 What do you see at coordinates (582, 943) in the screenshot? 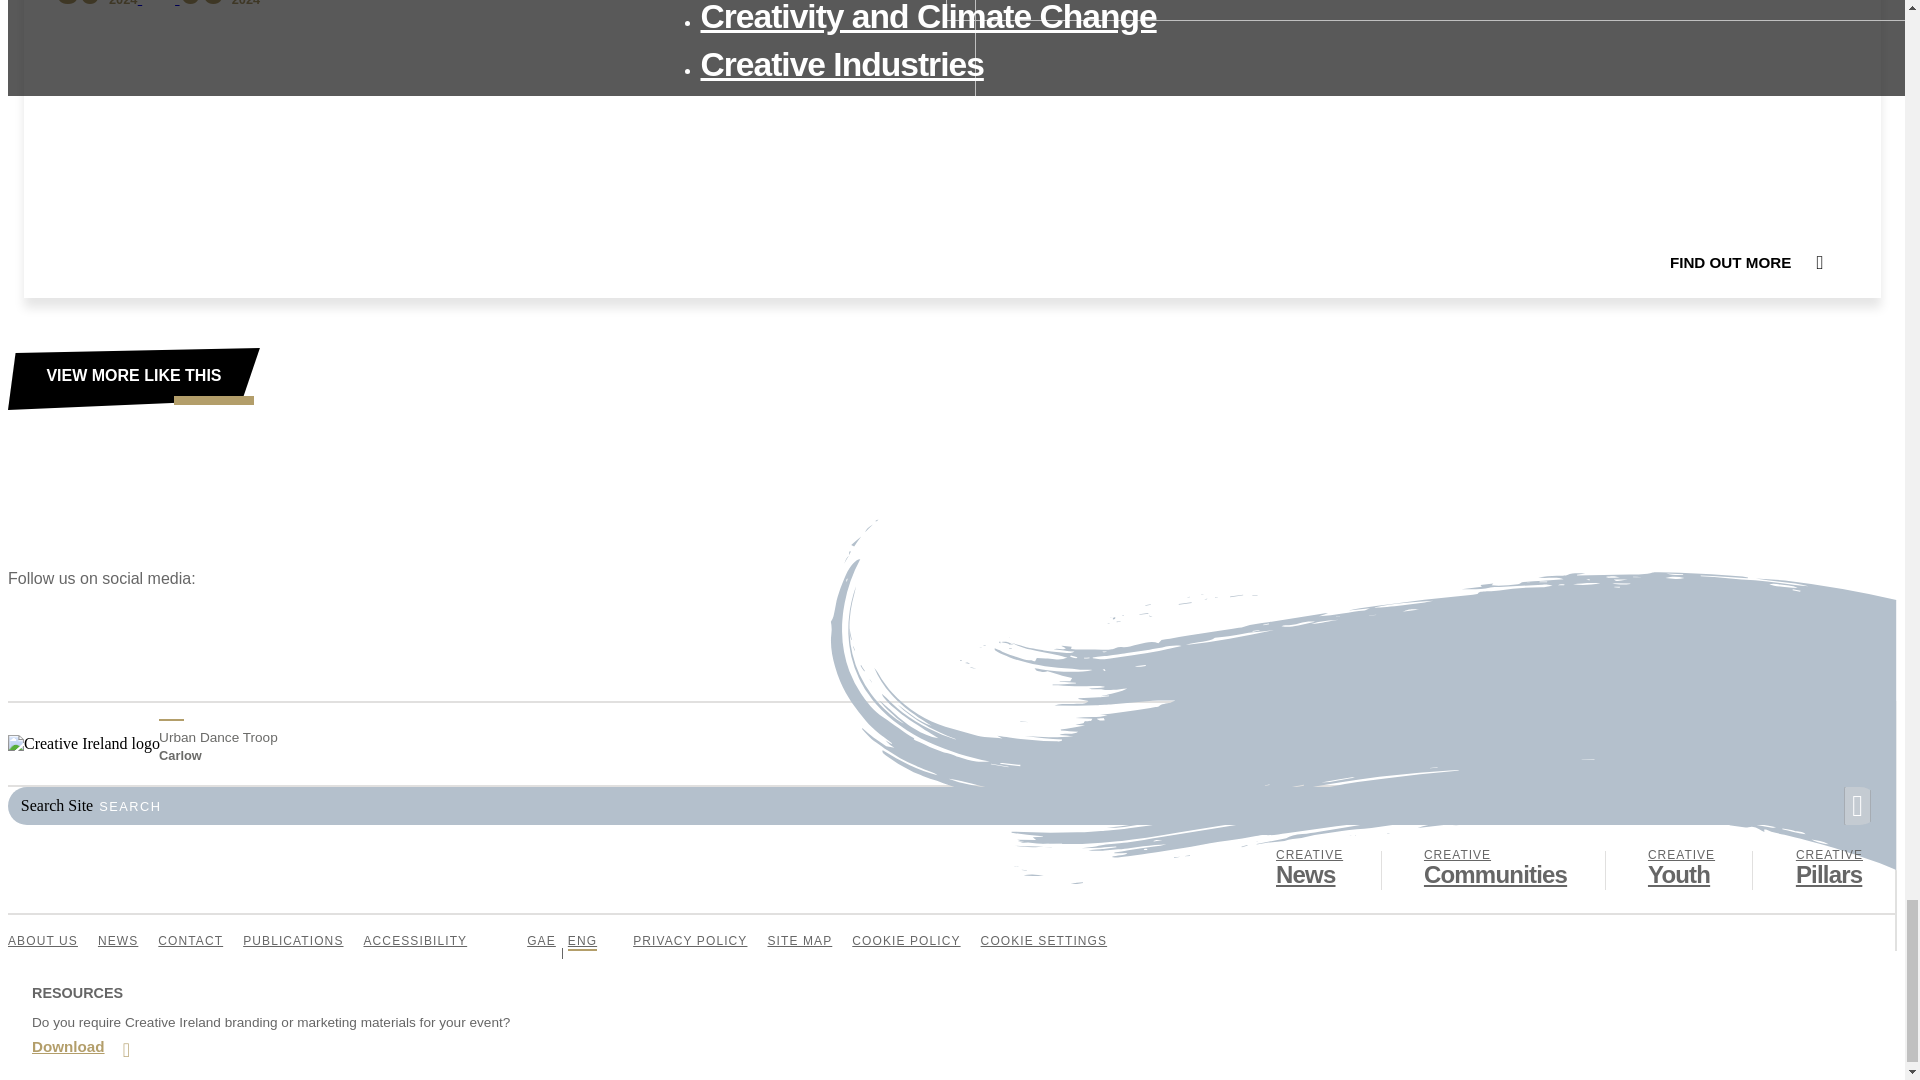
I see `English` at bounding box center [582, 943].